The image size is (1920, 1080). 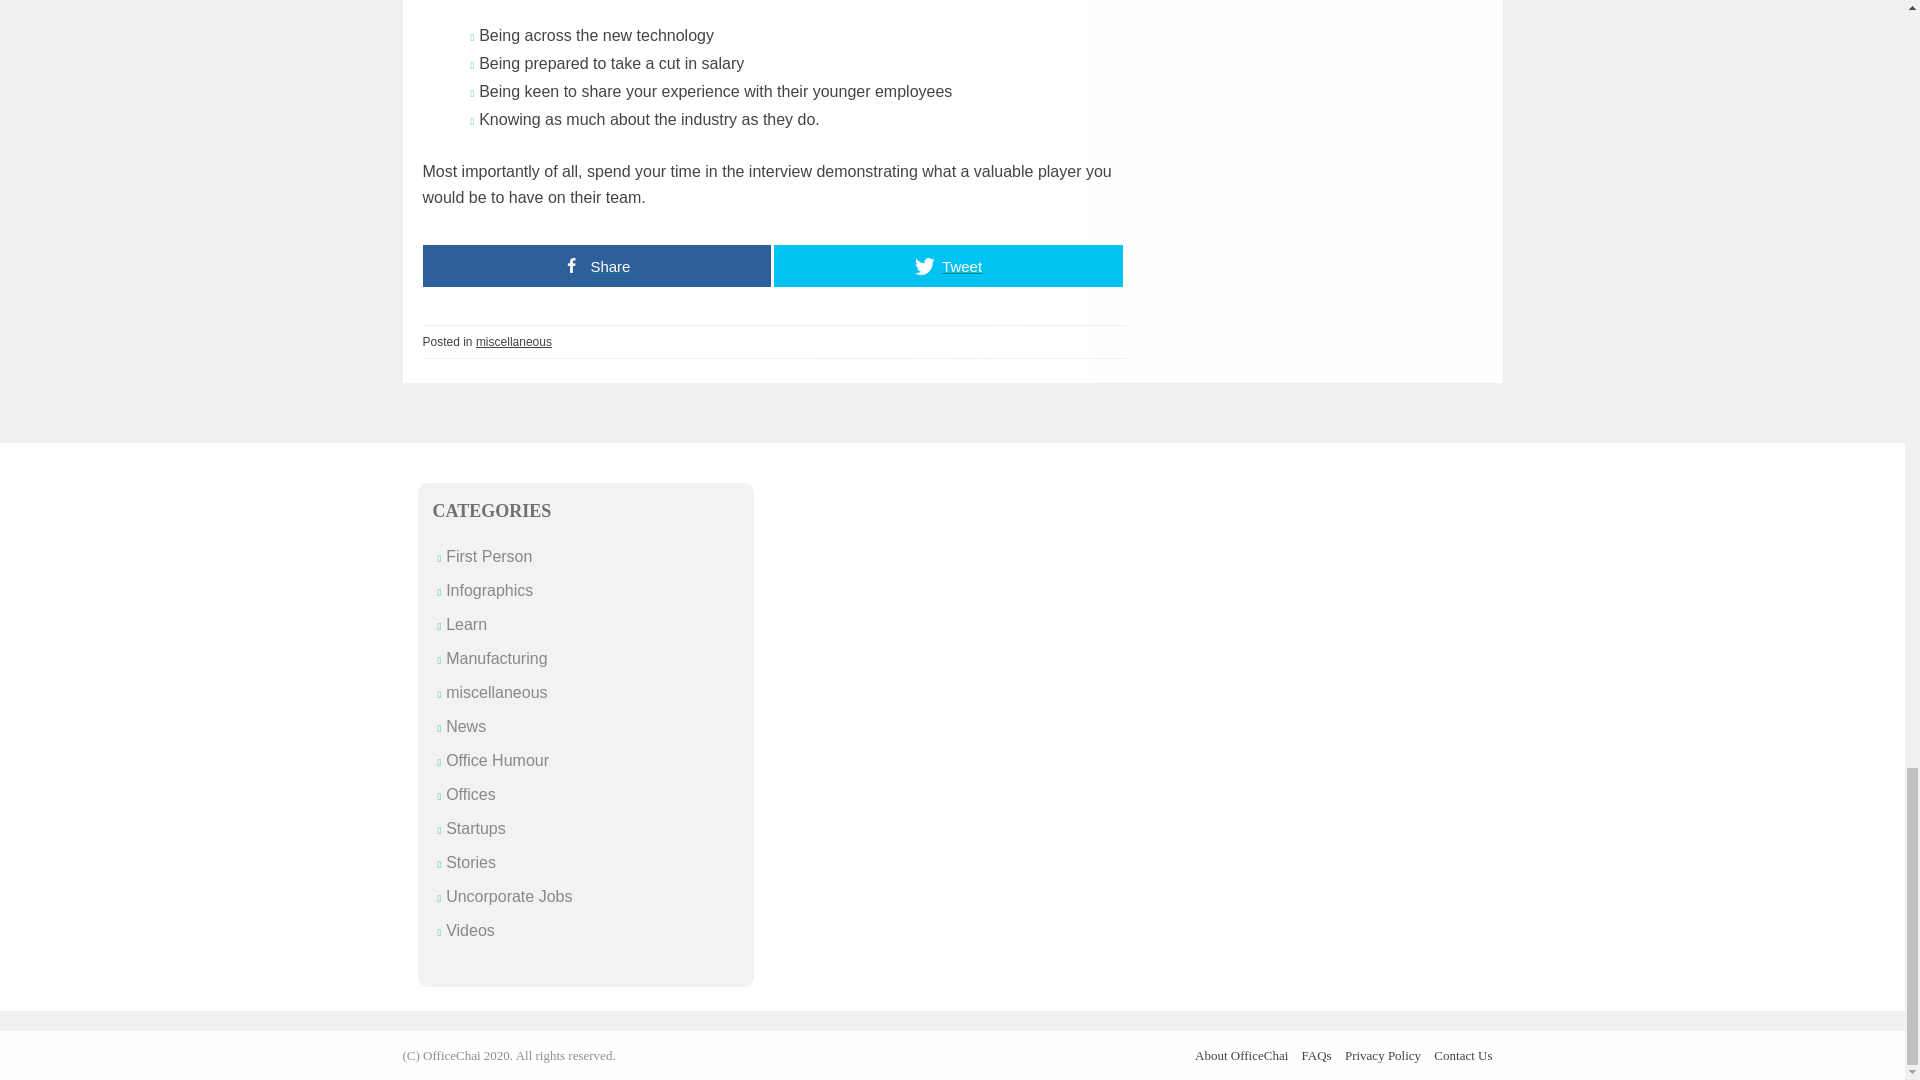 I want to click on News, so click(x=465, y=726).